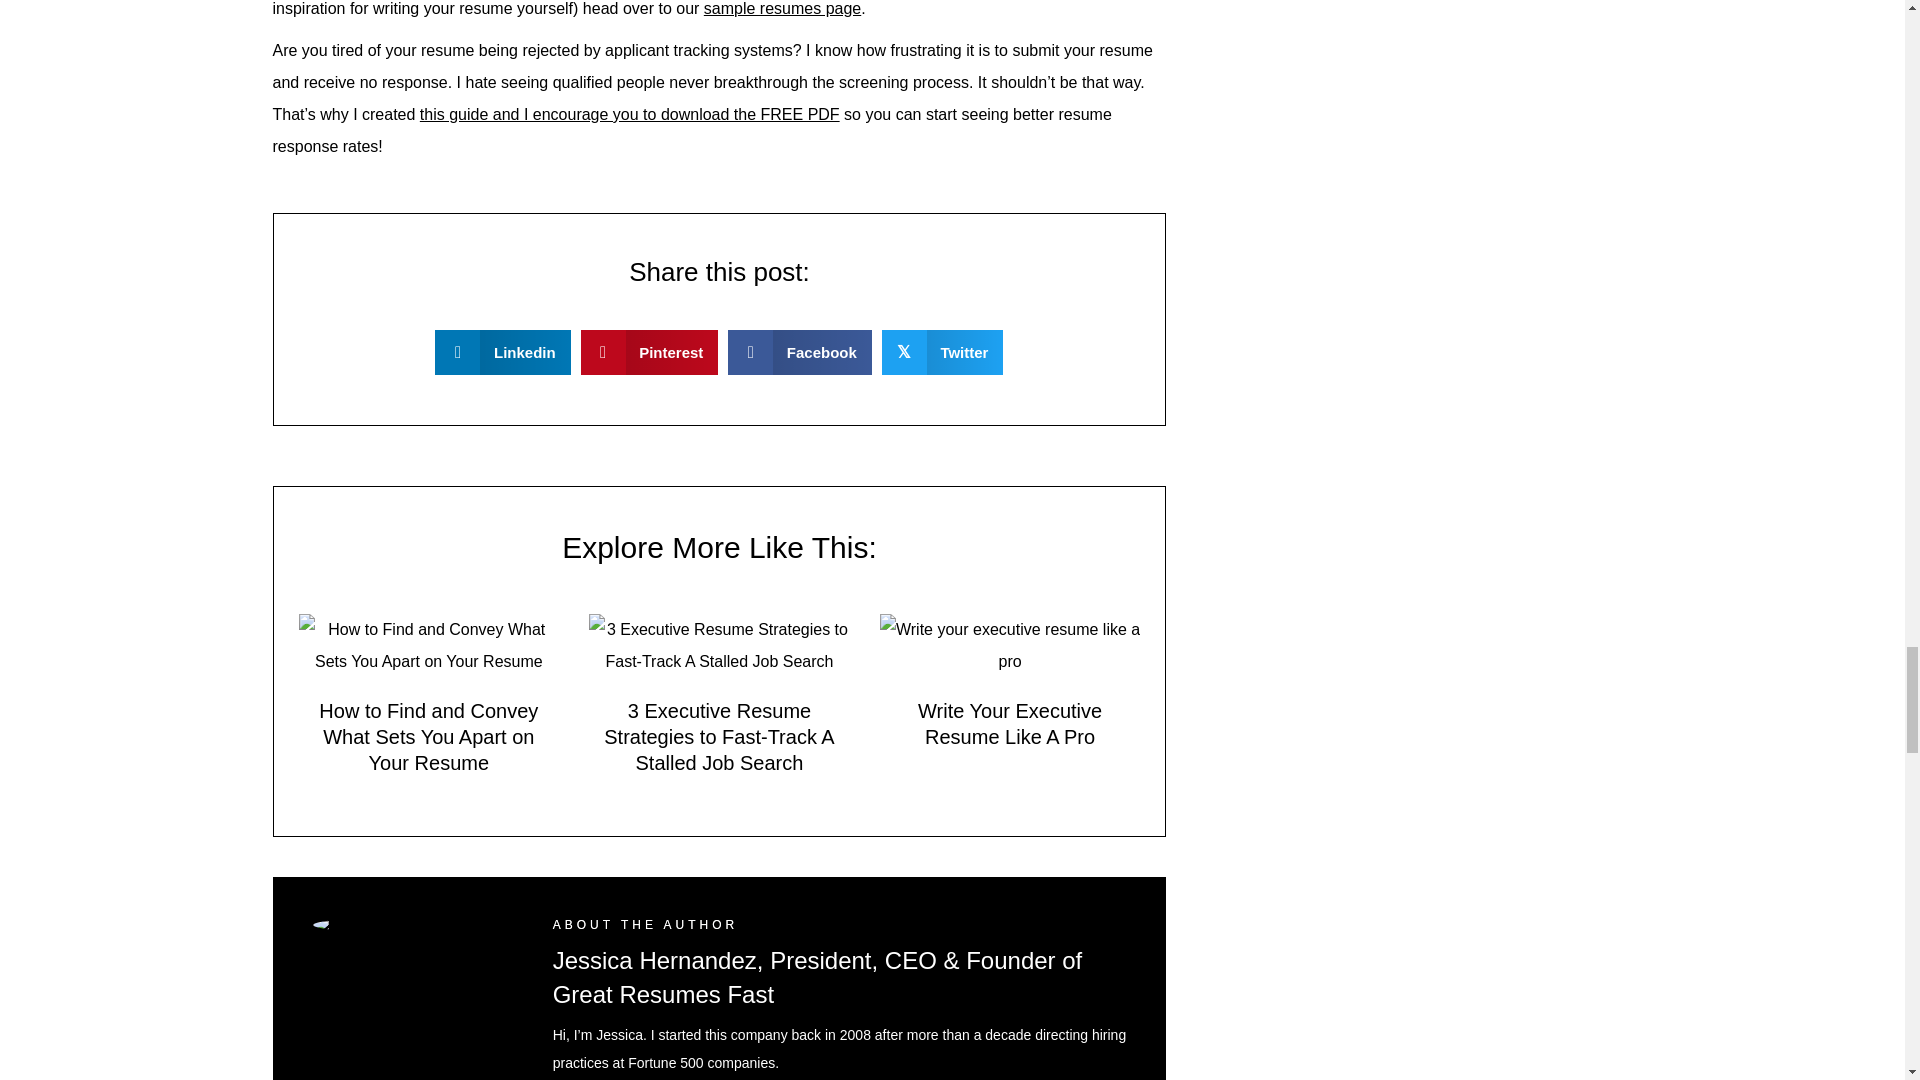 The height and width of the screenshot is (1080, 1920). Describe the element at coordinates (799, 352) in the screenshot. I see `Facebook` at that location.